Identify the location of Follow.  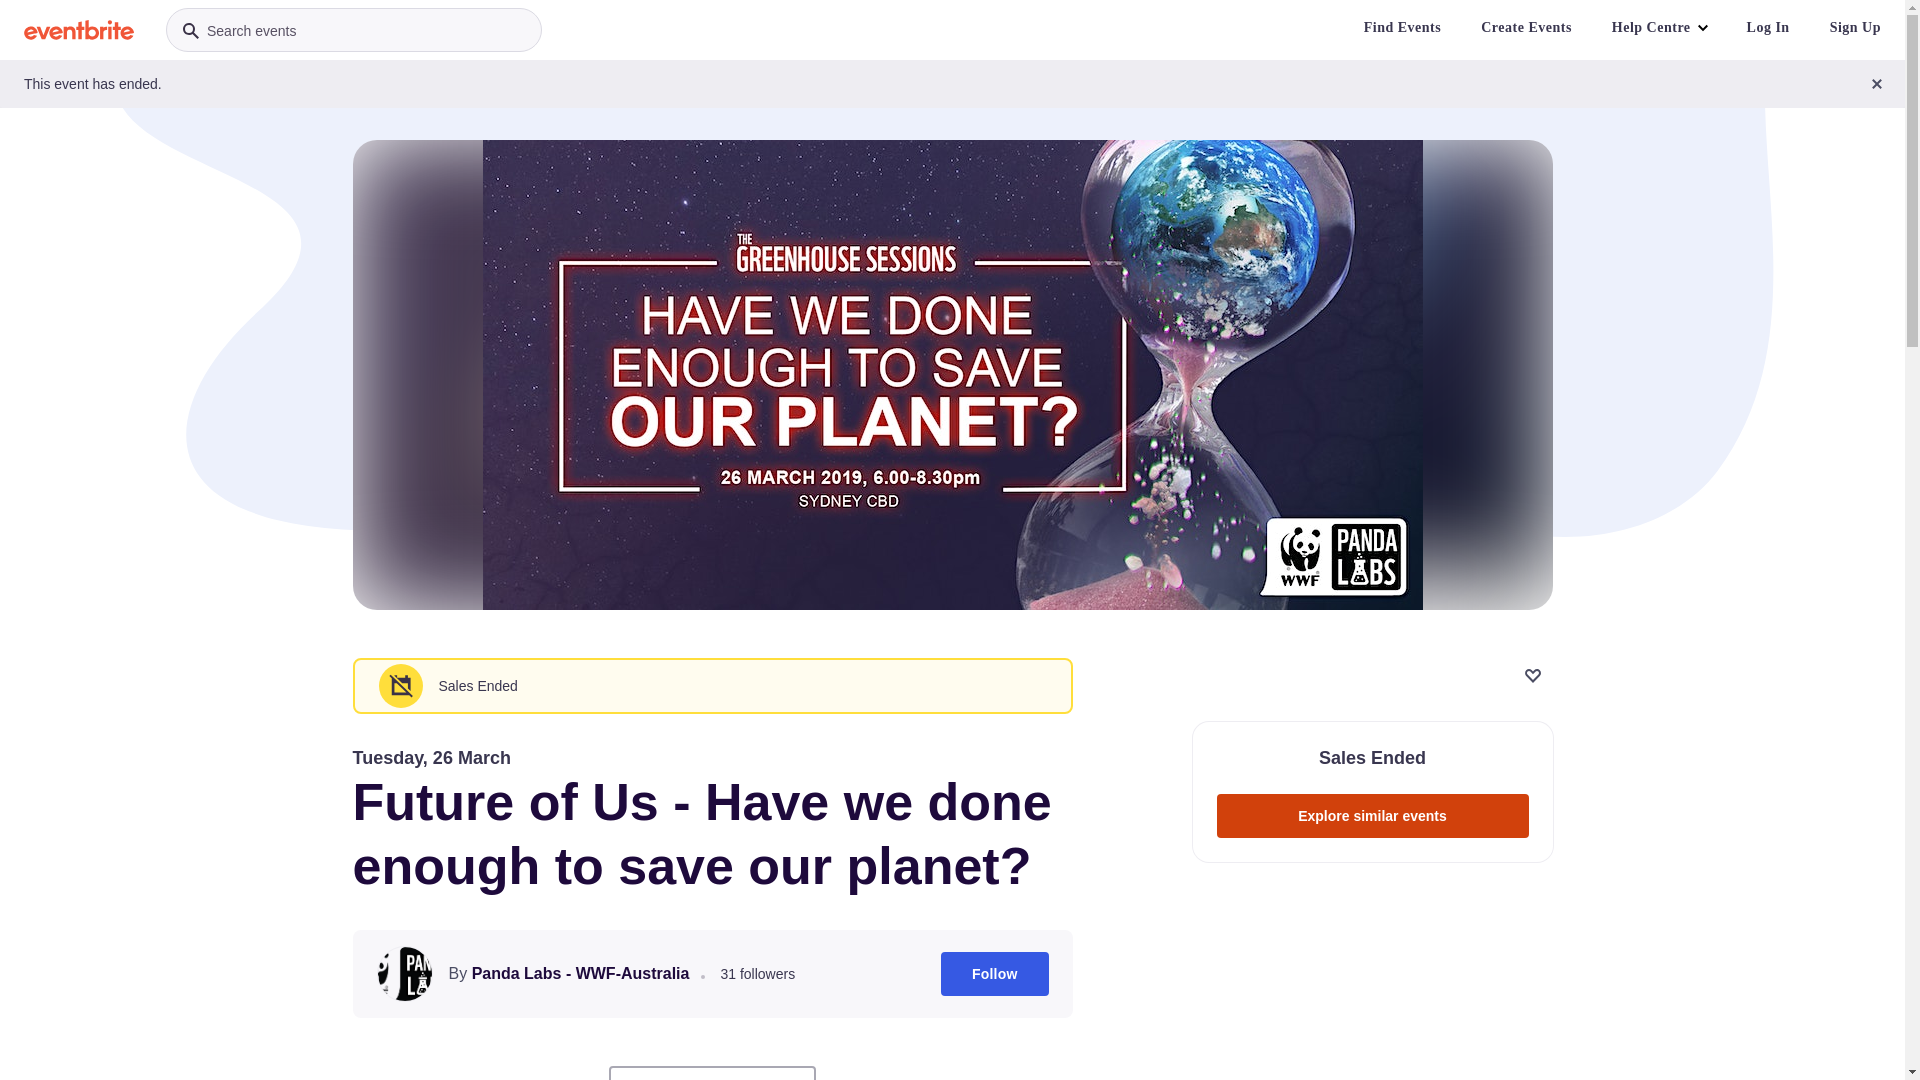
(995, 974).